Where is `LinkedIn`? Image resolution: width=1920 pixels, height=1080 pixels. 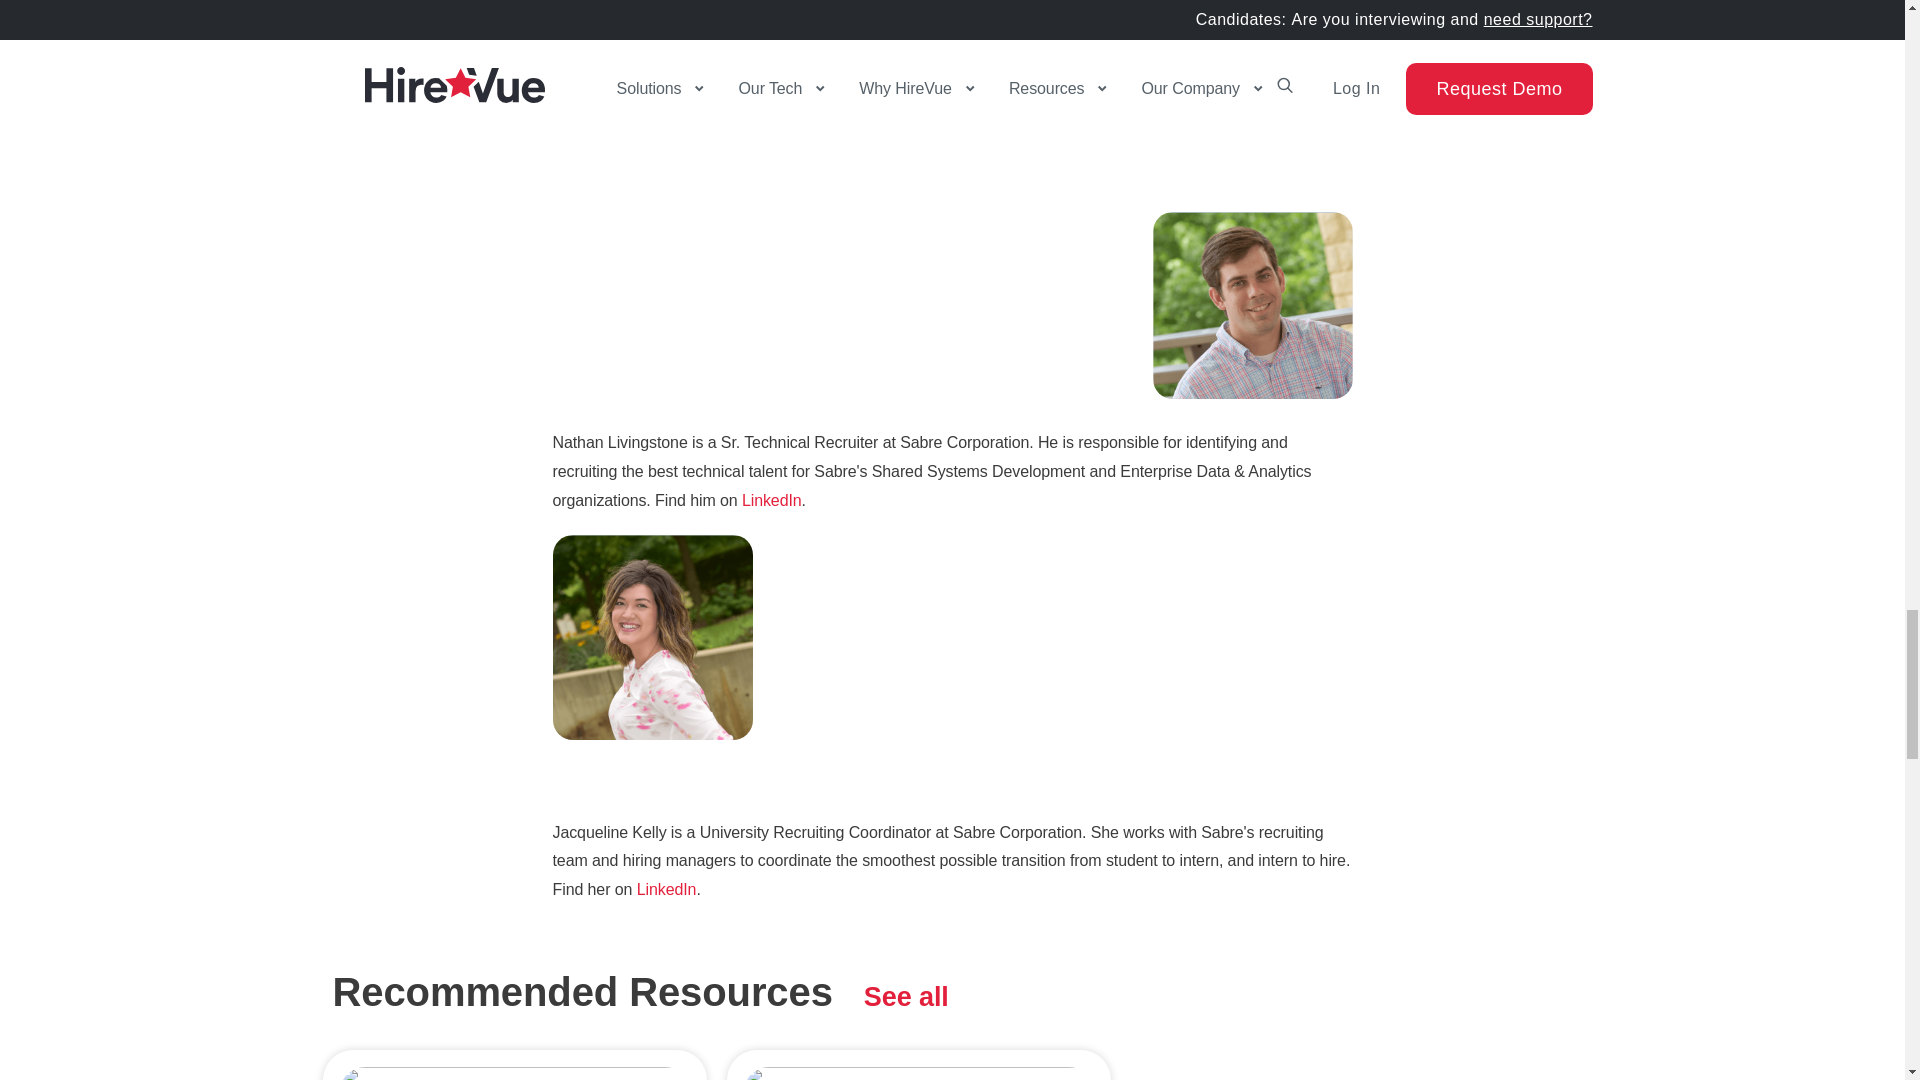 LinkedIn is located at coordinates (772, 500).